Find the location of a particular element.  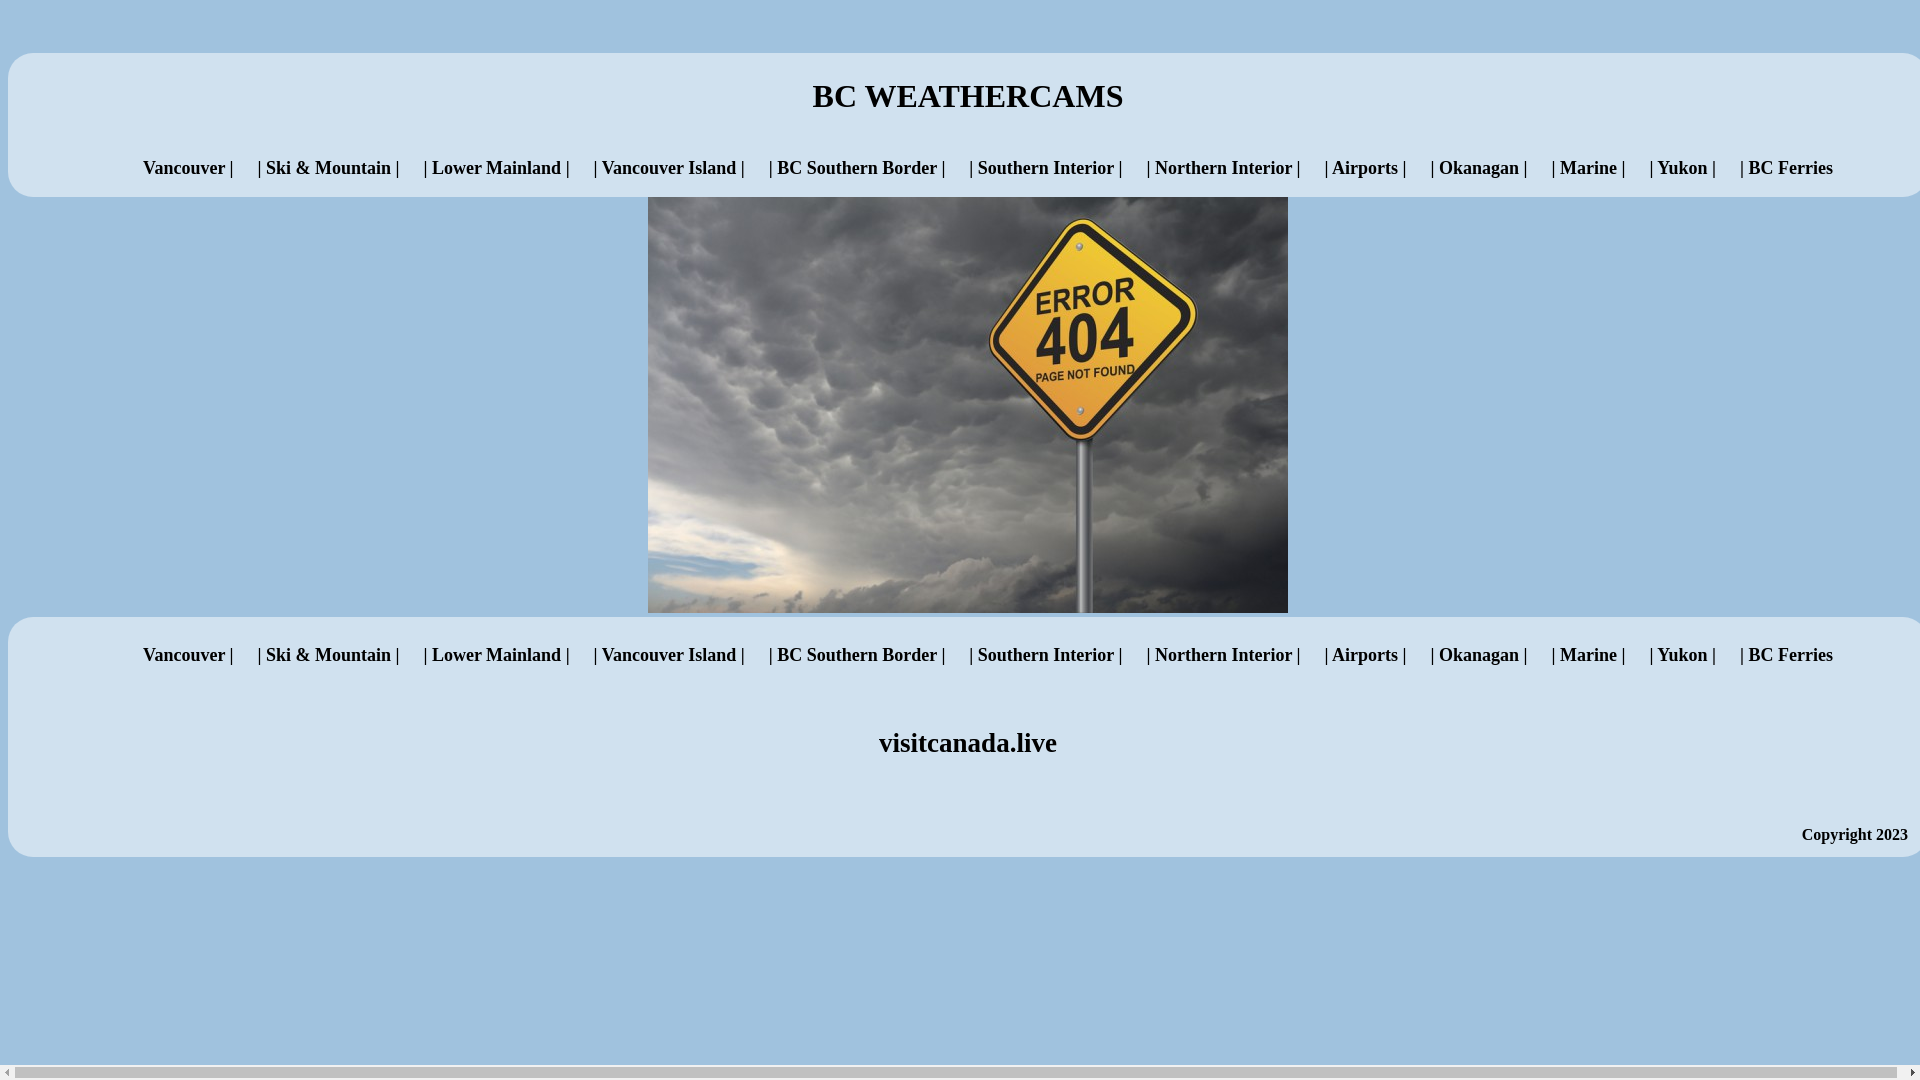

| Okanagan | is located at coordinates (1478, 654).